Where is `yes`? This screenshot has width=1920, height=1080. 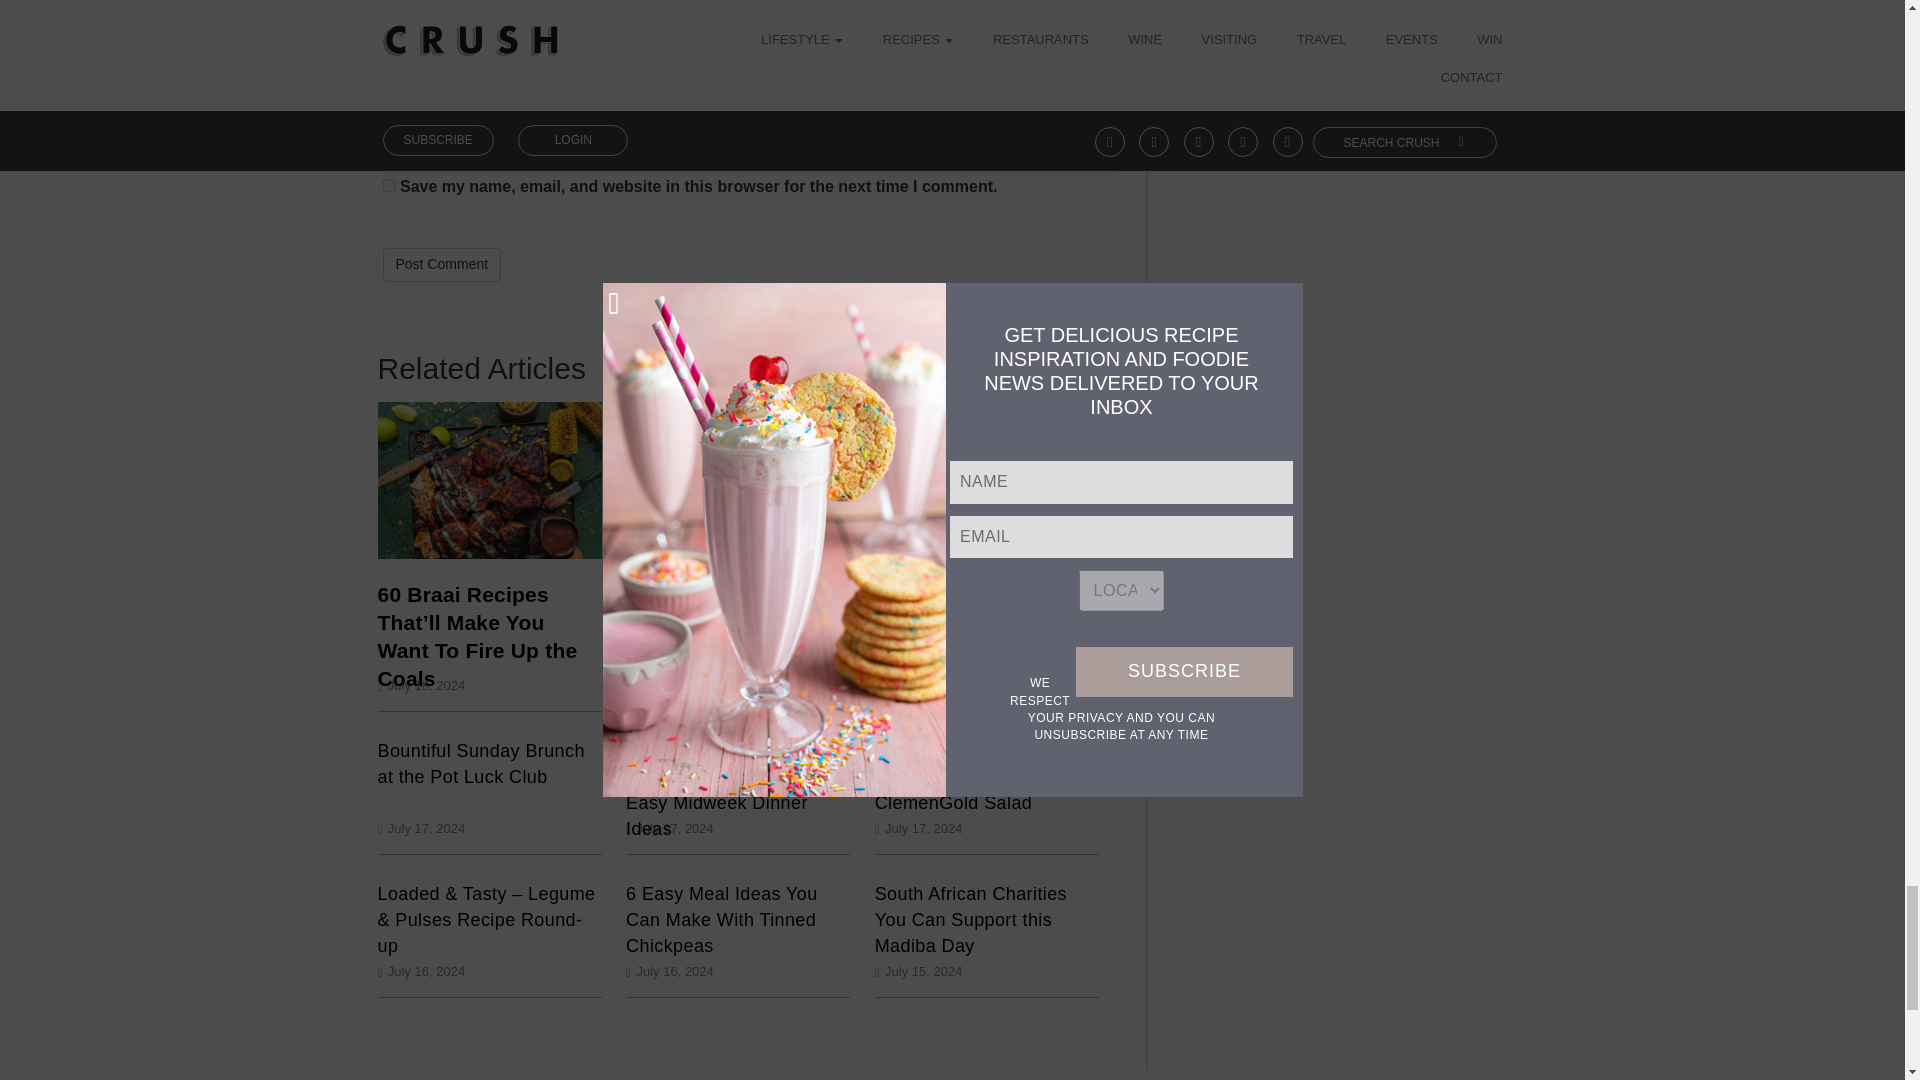
yes is located at coordinates (388, 186).